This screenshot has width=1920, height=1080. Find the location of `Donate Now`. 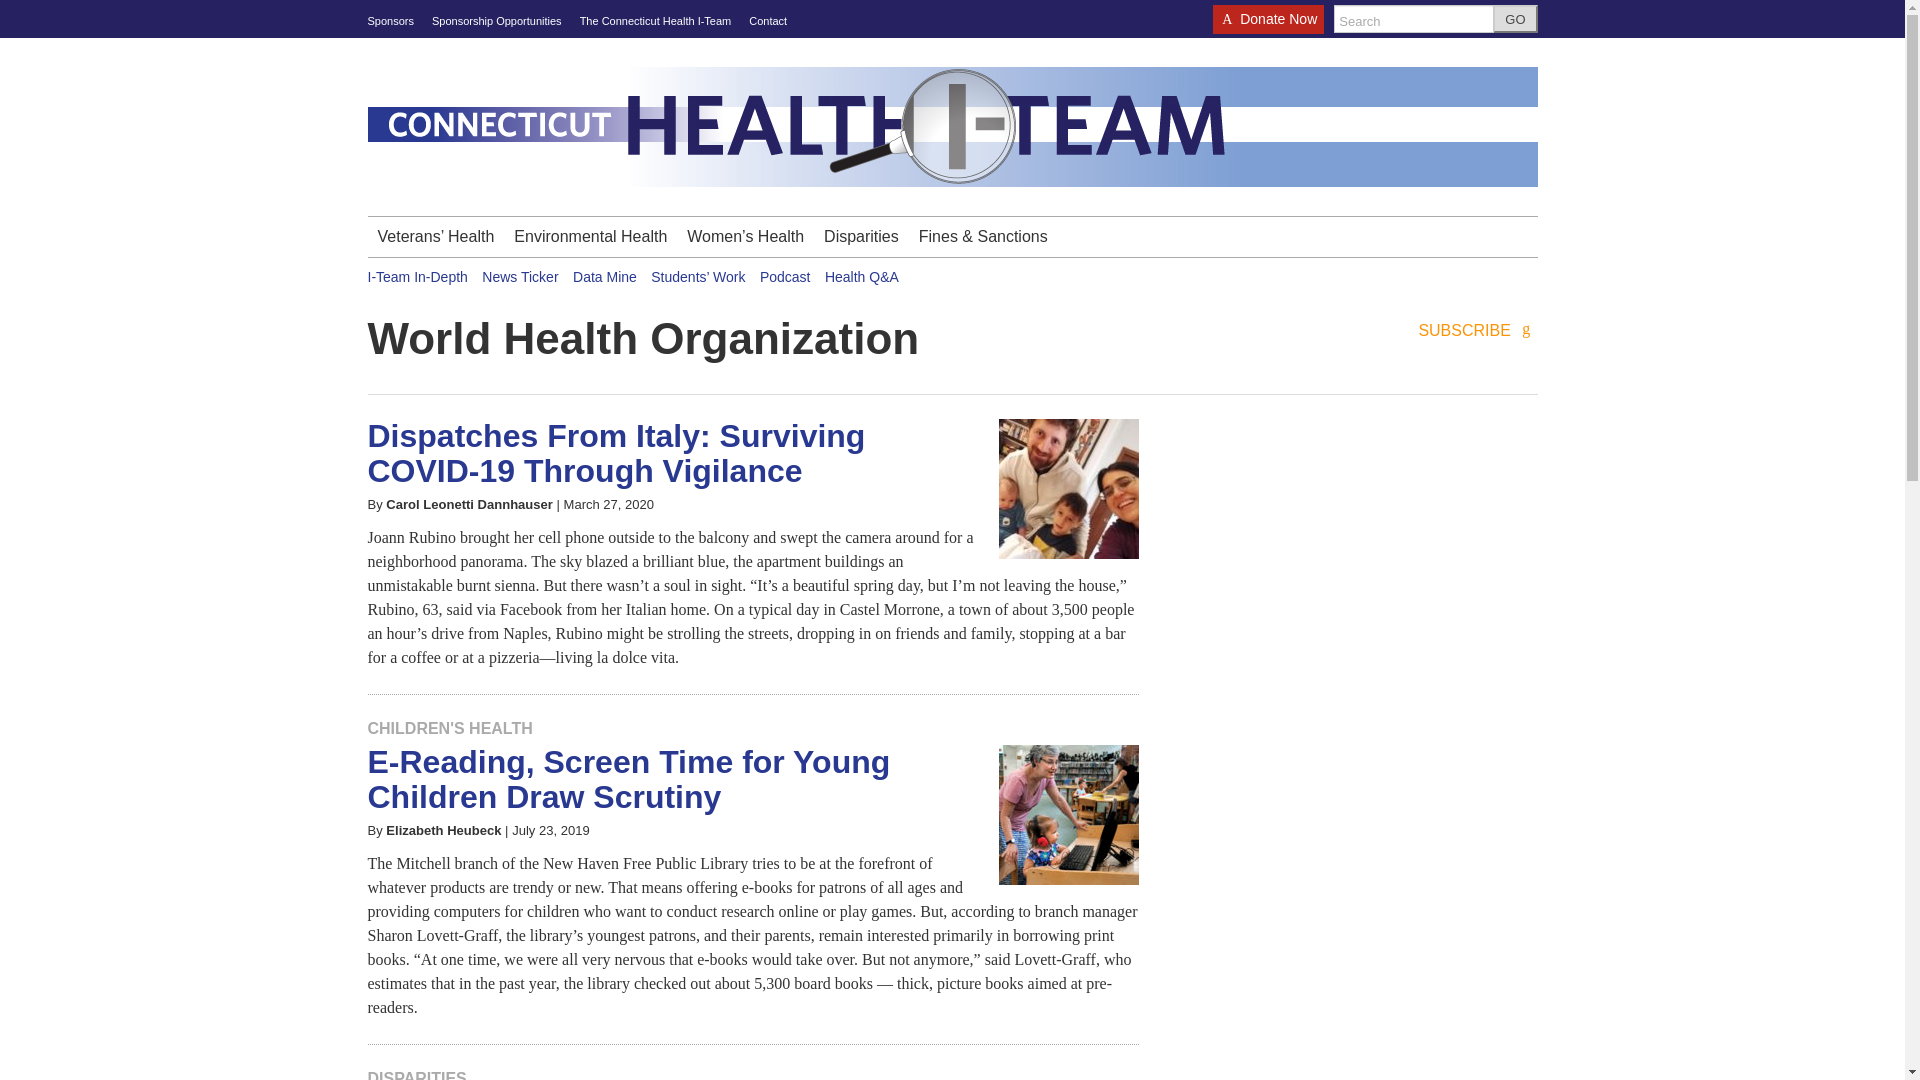

Donate Now is located at coordinates (1268, 25).